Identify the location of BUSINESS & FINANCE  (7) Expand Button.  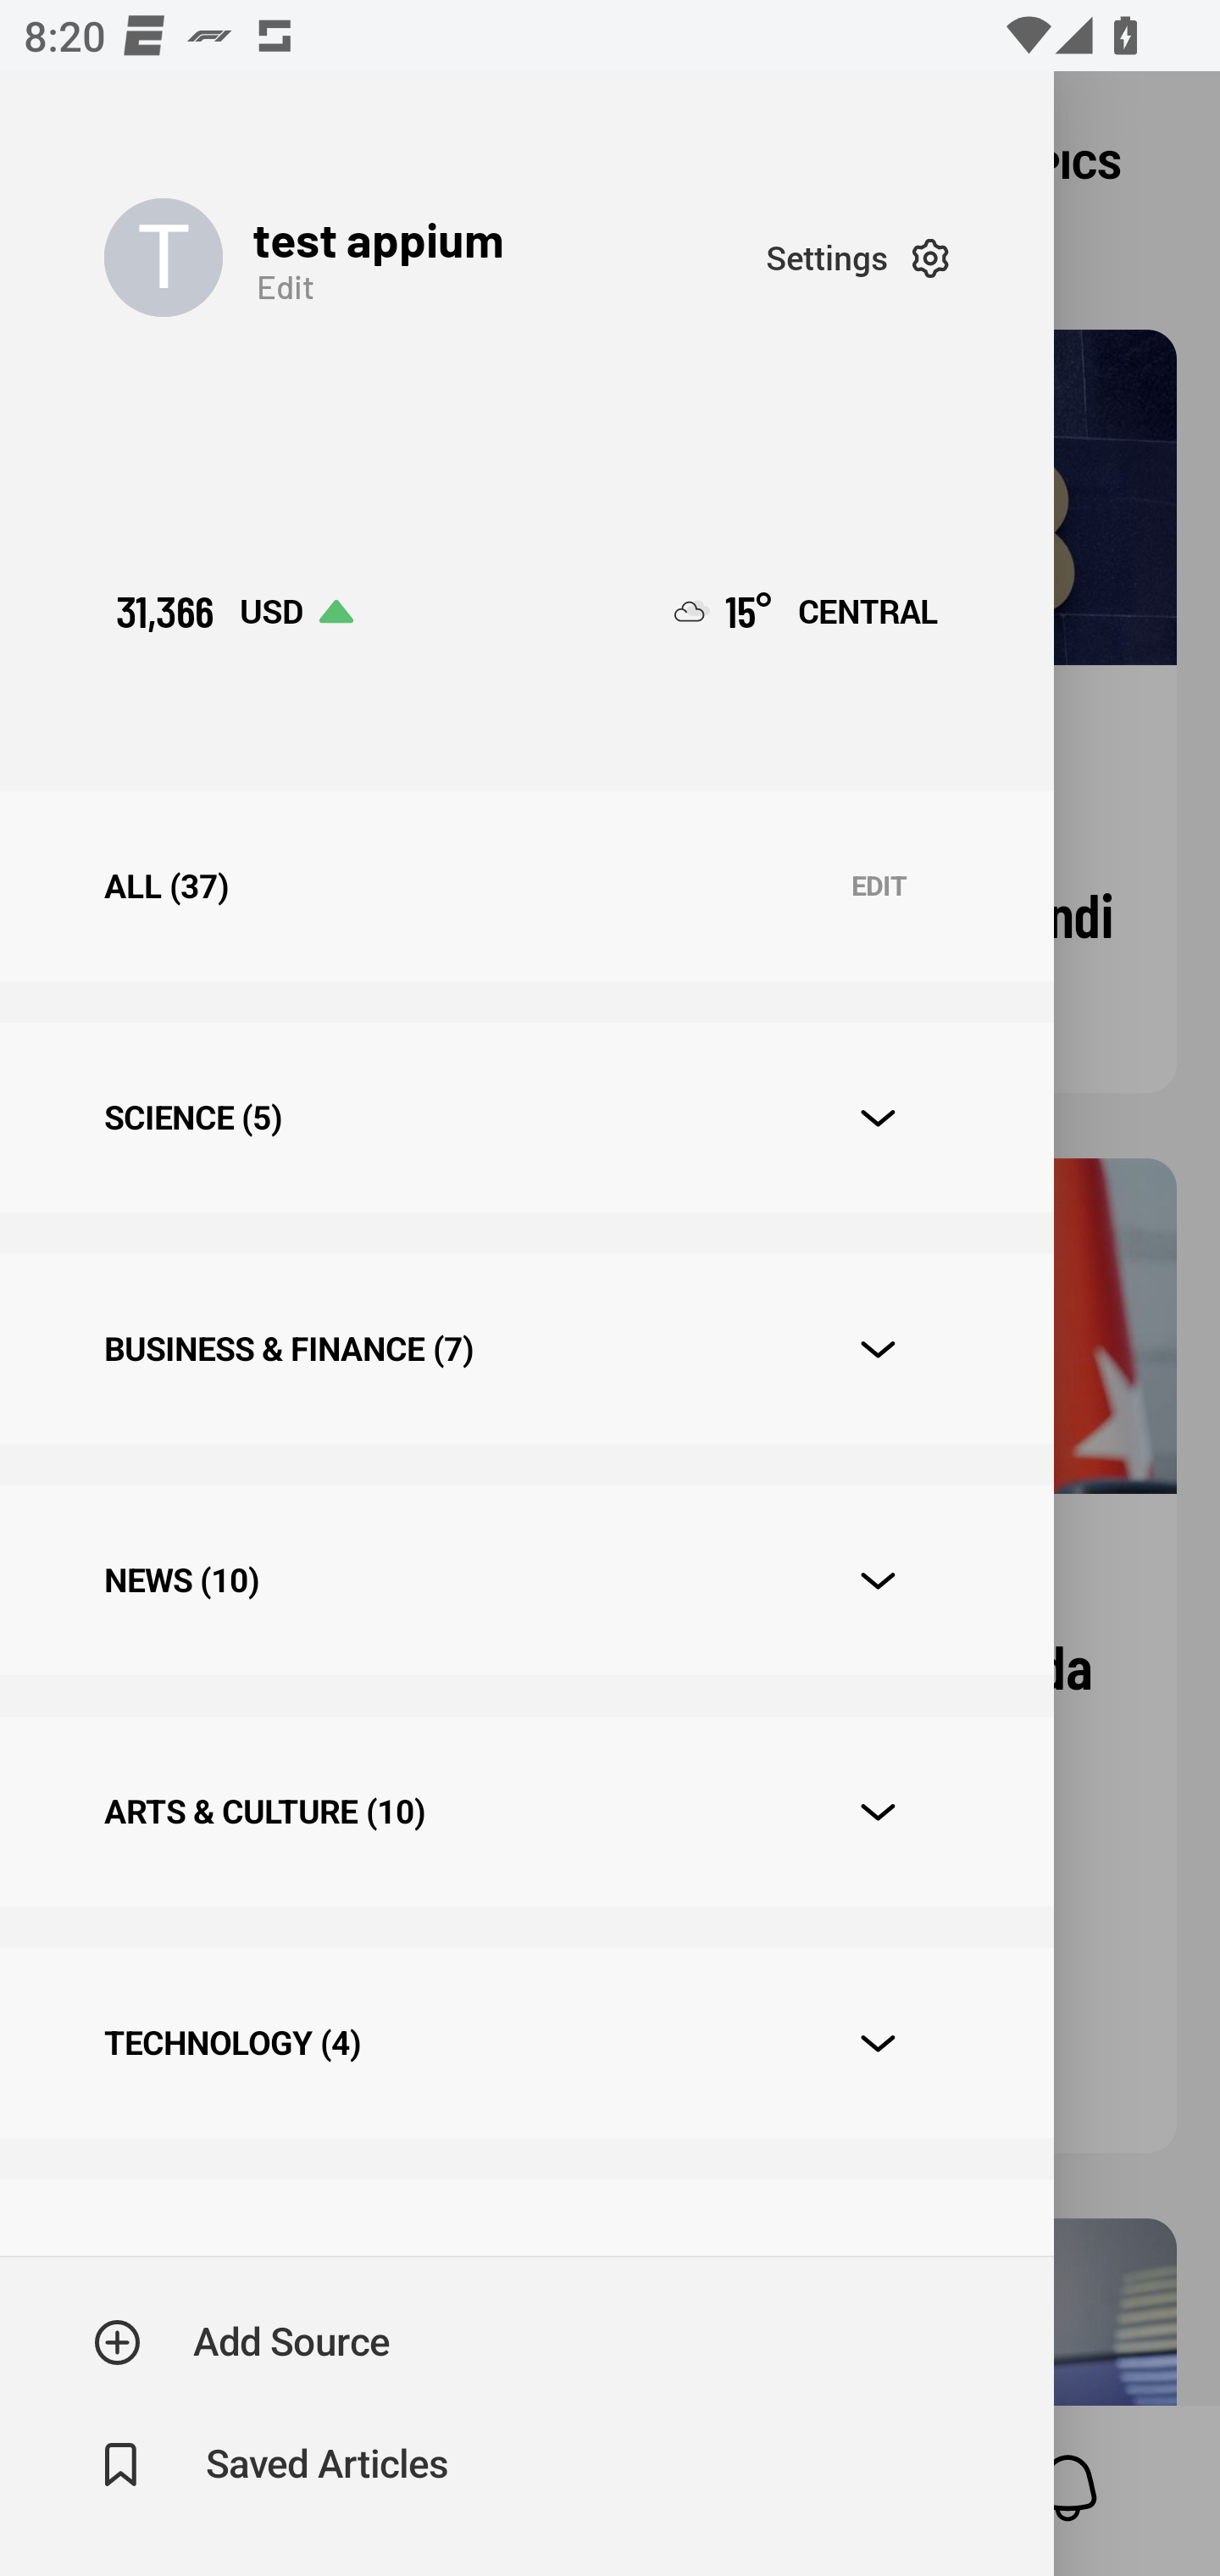
(526, 1349).